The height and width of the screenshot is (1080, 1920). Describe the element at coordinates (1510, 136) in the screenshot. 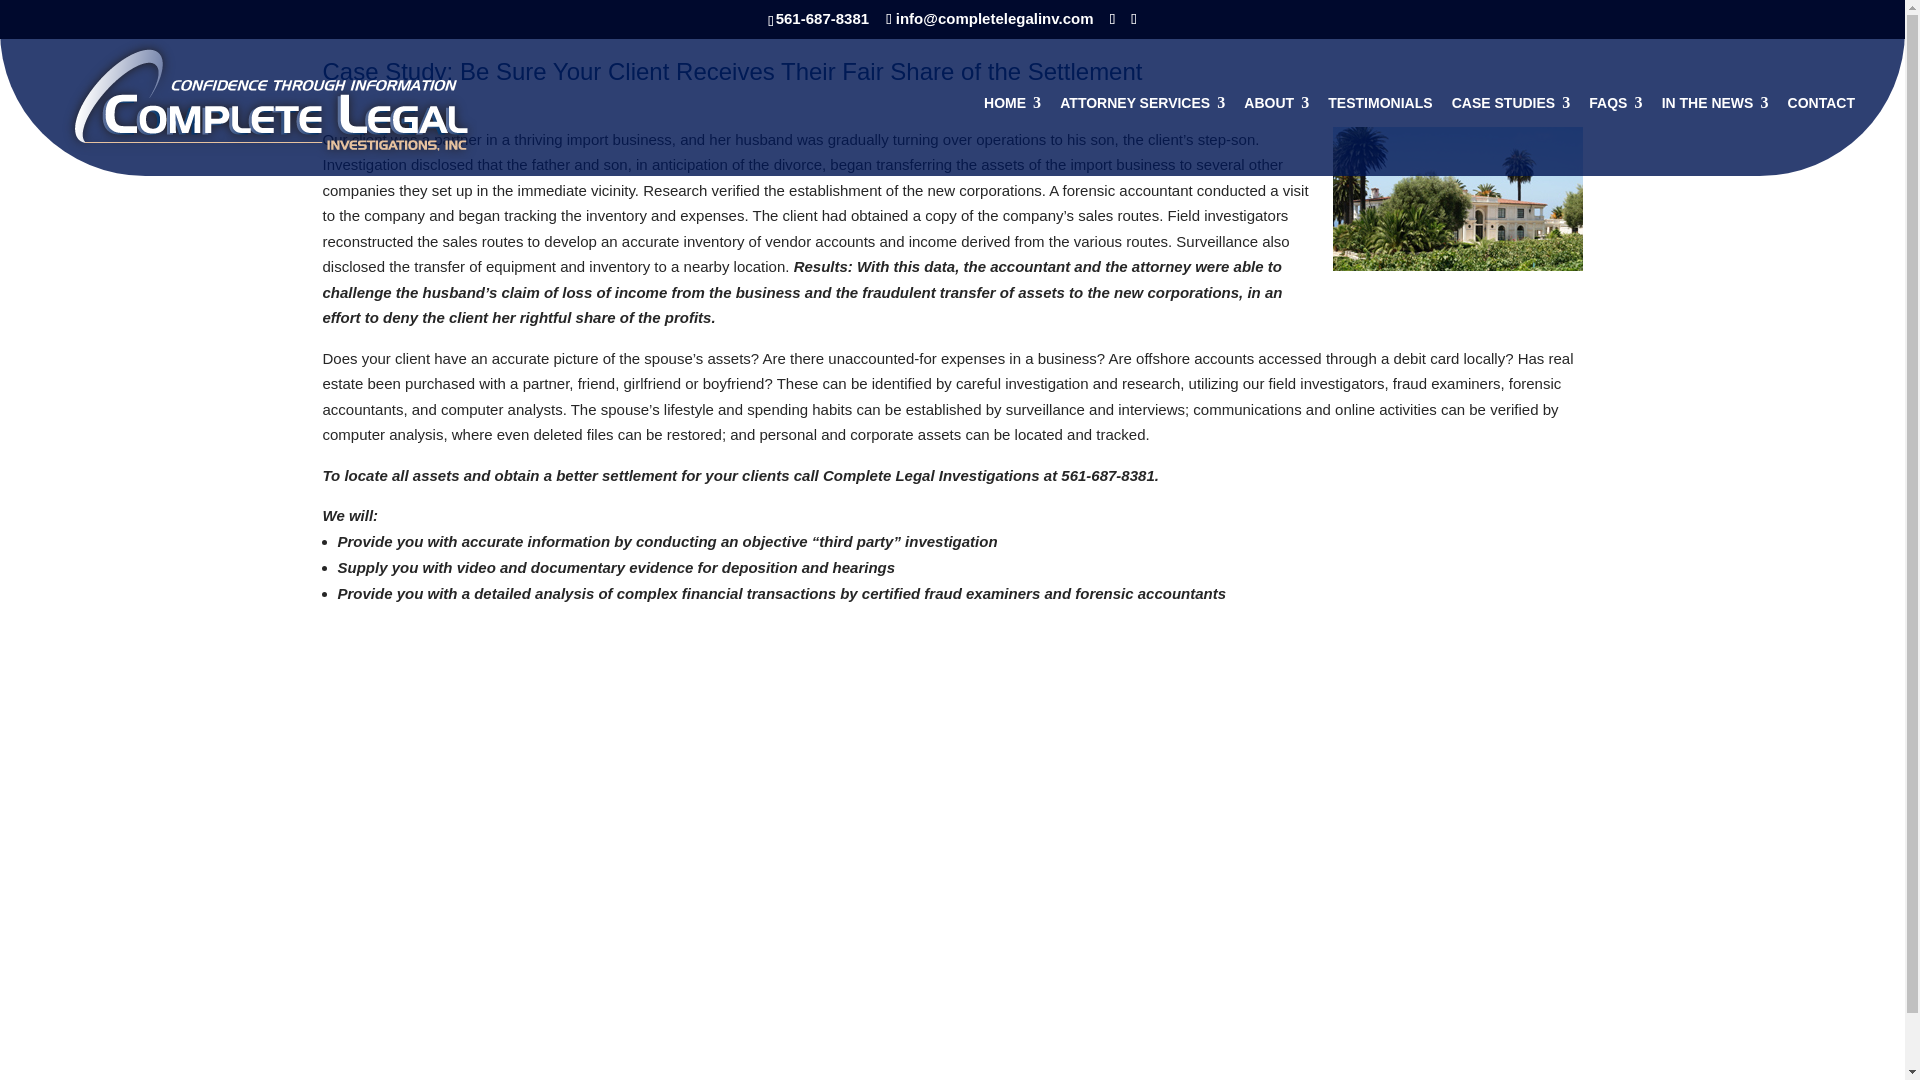

I see `CASE STUDIES` at that location.